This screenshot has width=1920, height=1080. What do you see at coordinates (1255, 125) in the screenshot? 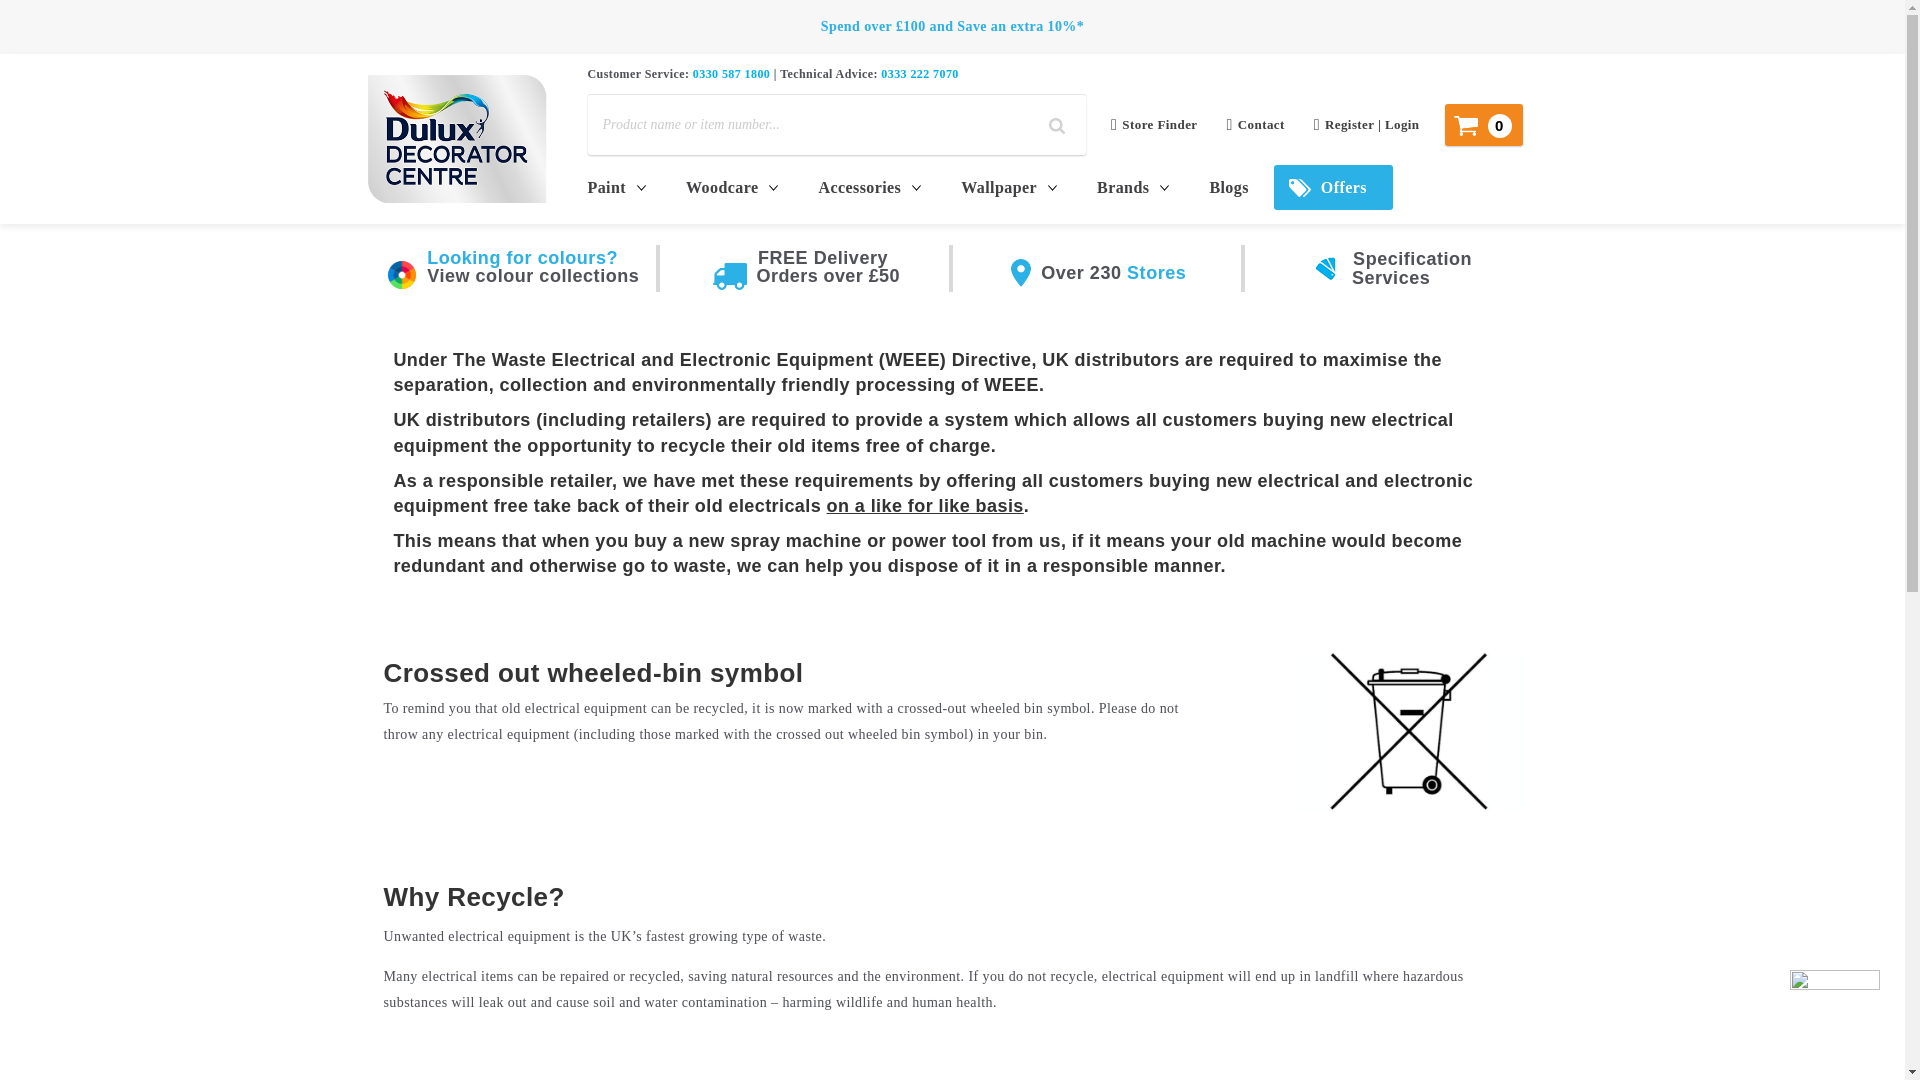
I see `Contact` at bounding box center [1255, 125].